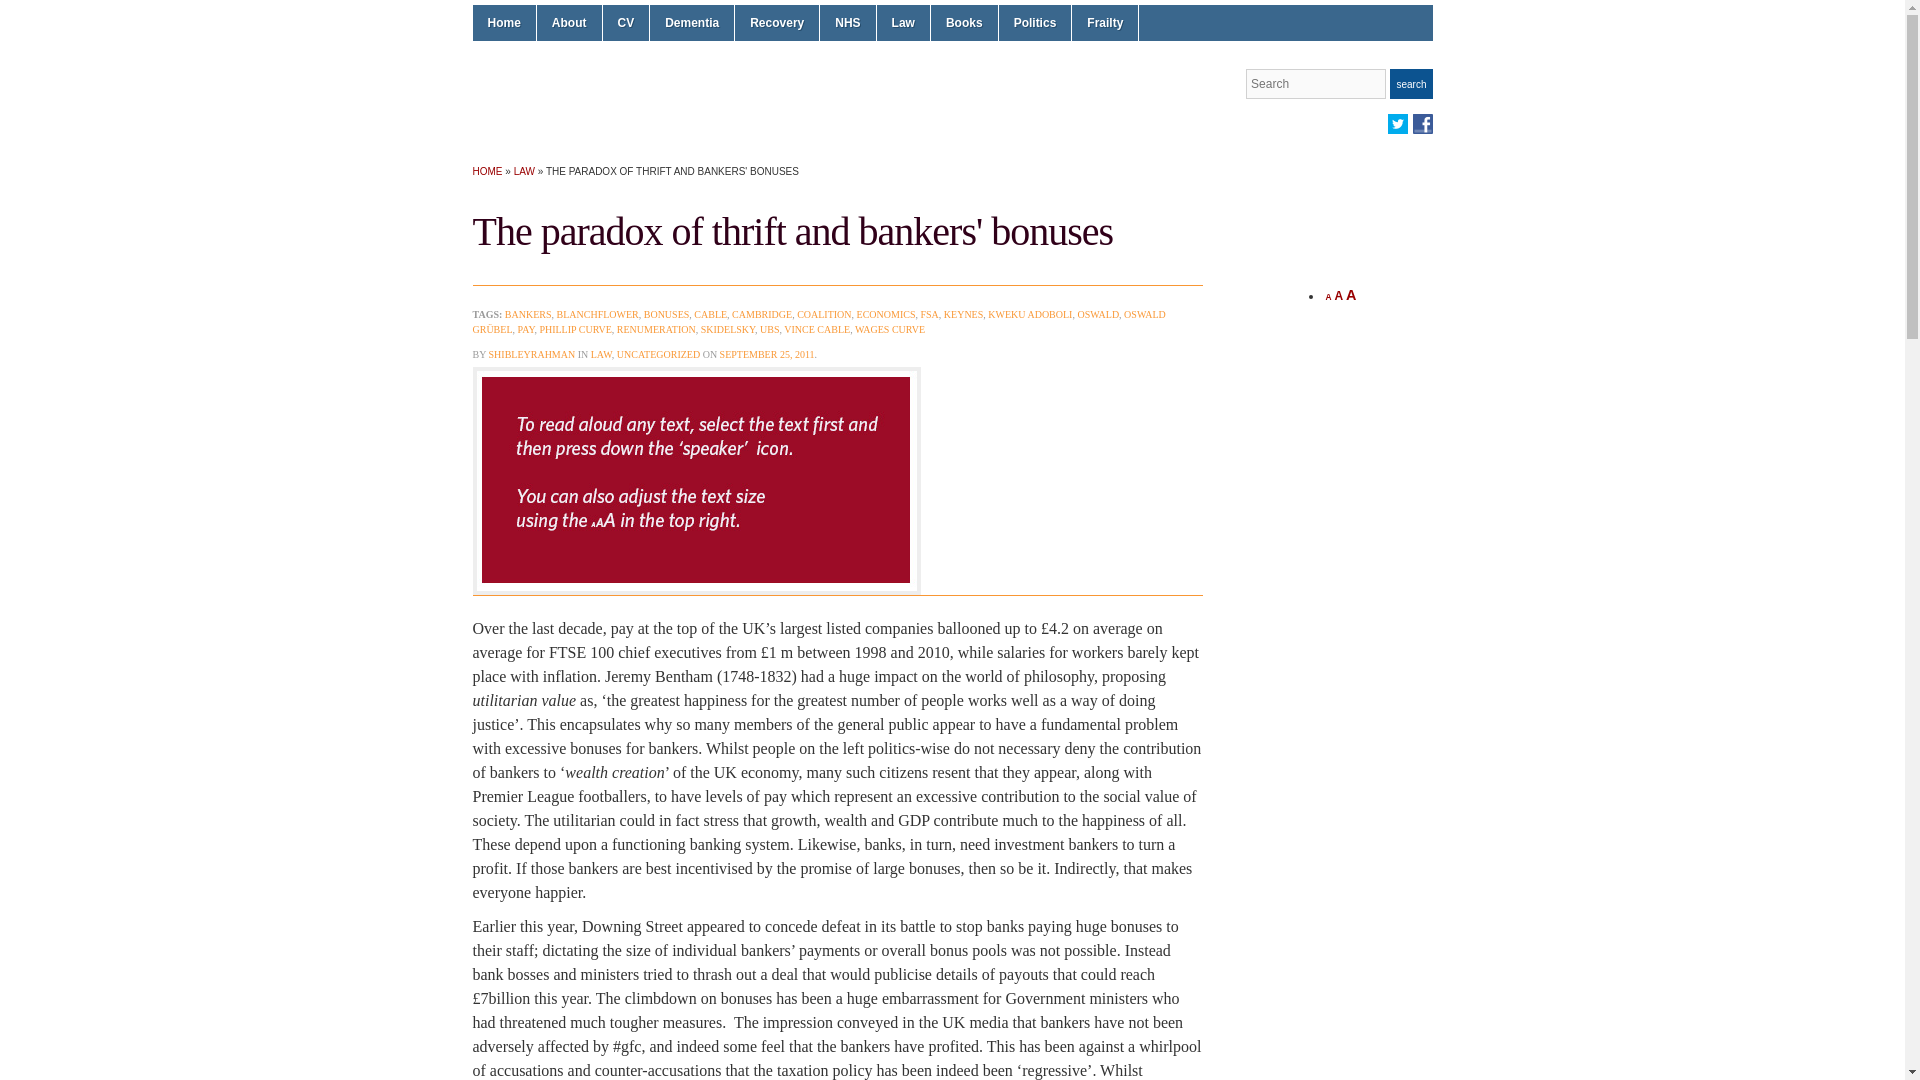 The width and height of the screenshot is (1920, 1080). What do you see at coordinates (666, 314) in the screenshot?
I see `BONUSES` at bounding box center [666, 314].